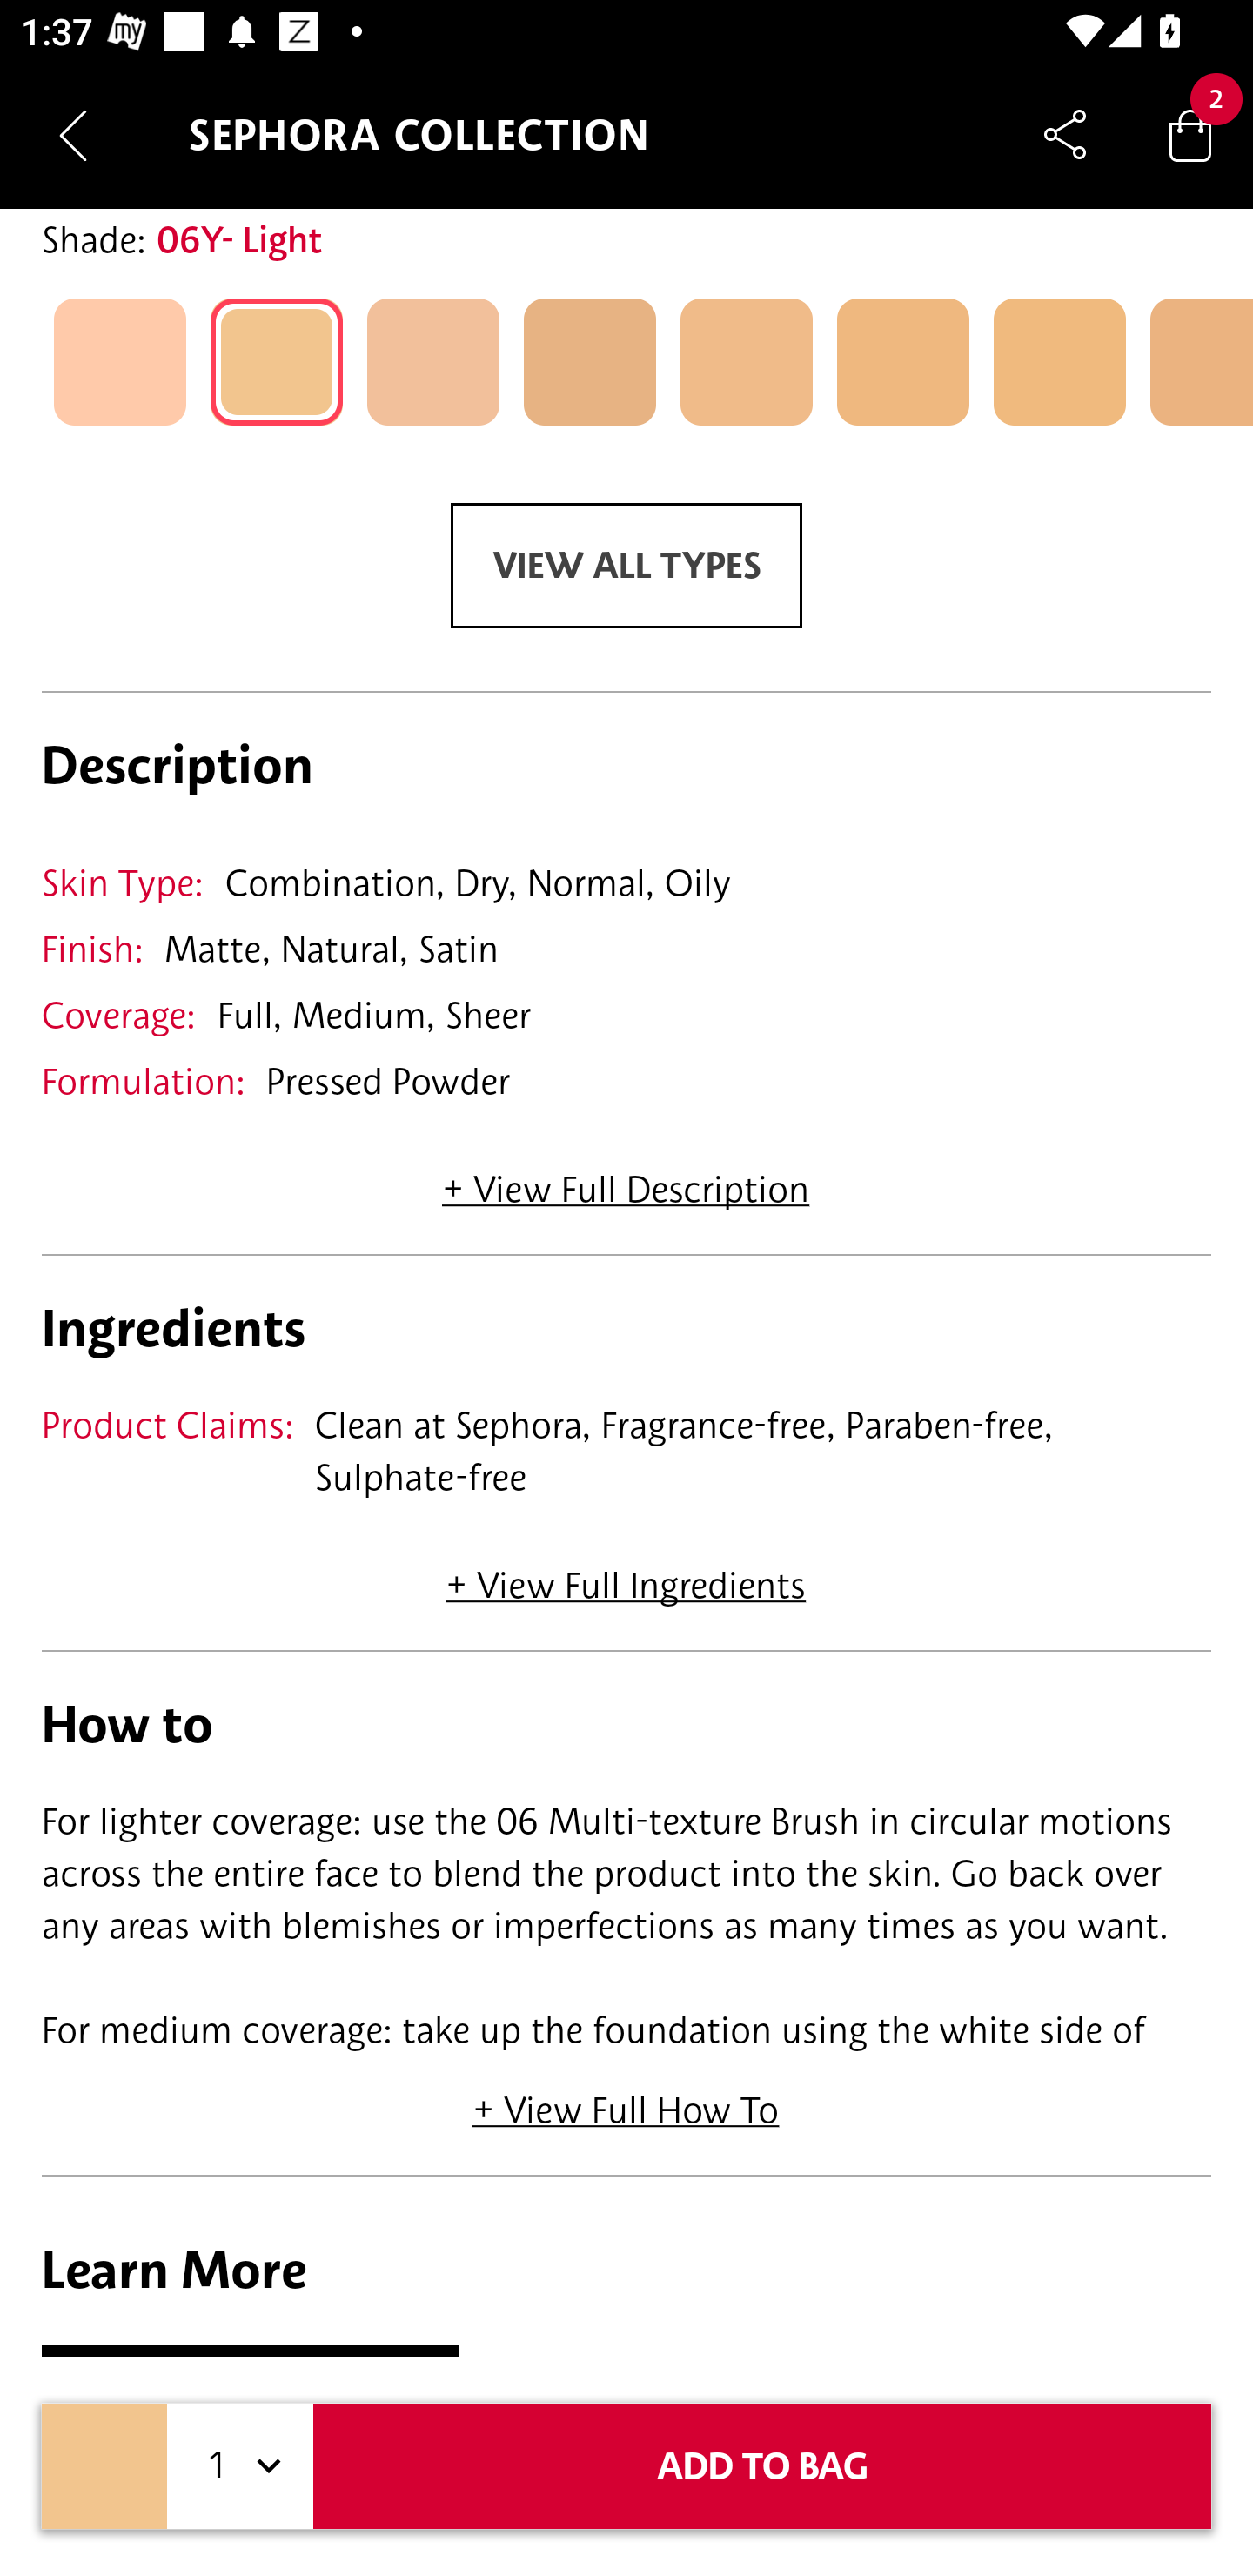  What do you see at coordinates (626, 2099) in the screenshot?
I see `+ View Full How To` at bounding box center [626, 2099].